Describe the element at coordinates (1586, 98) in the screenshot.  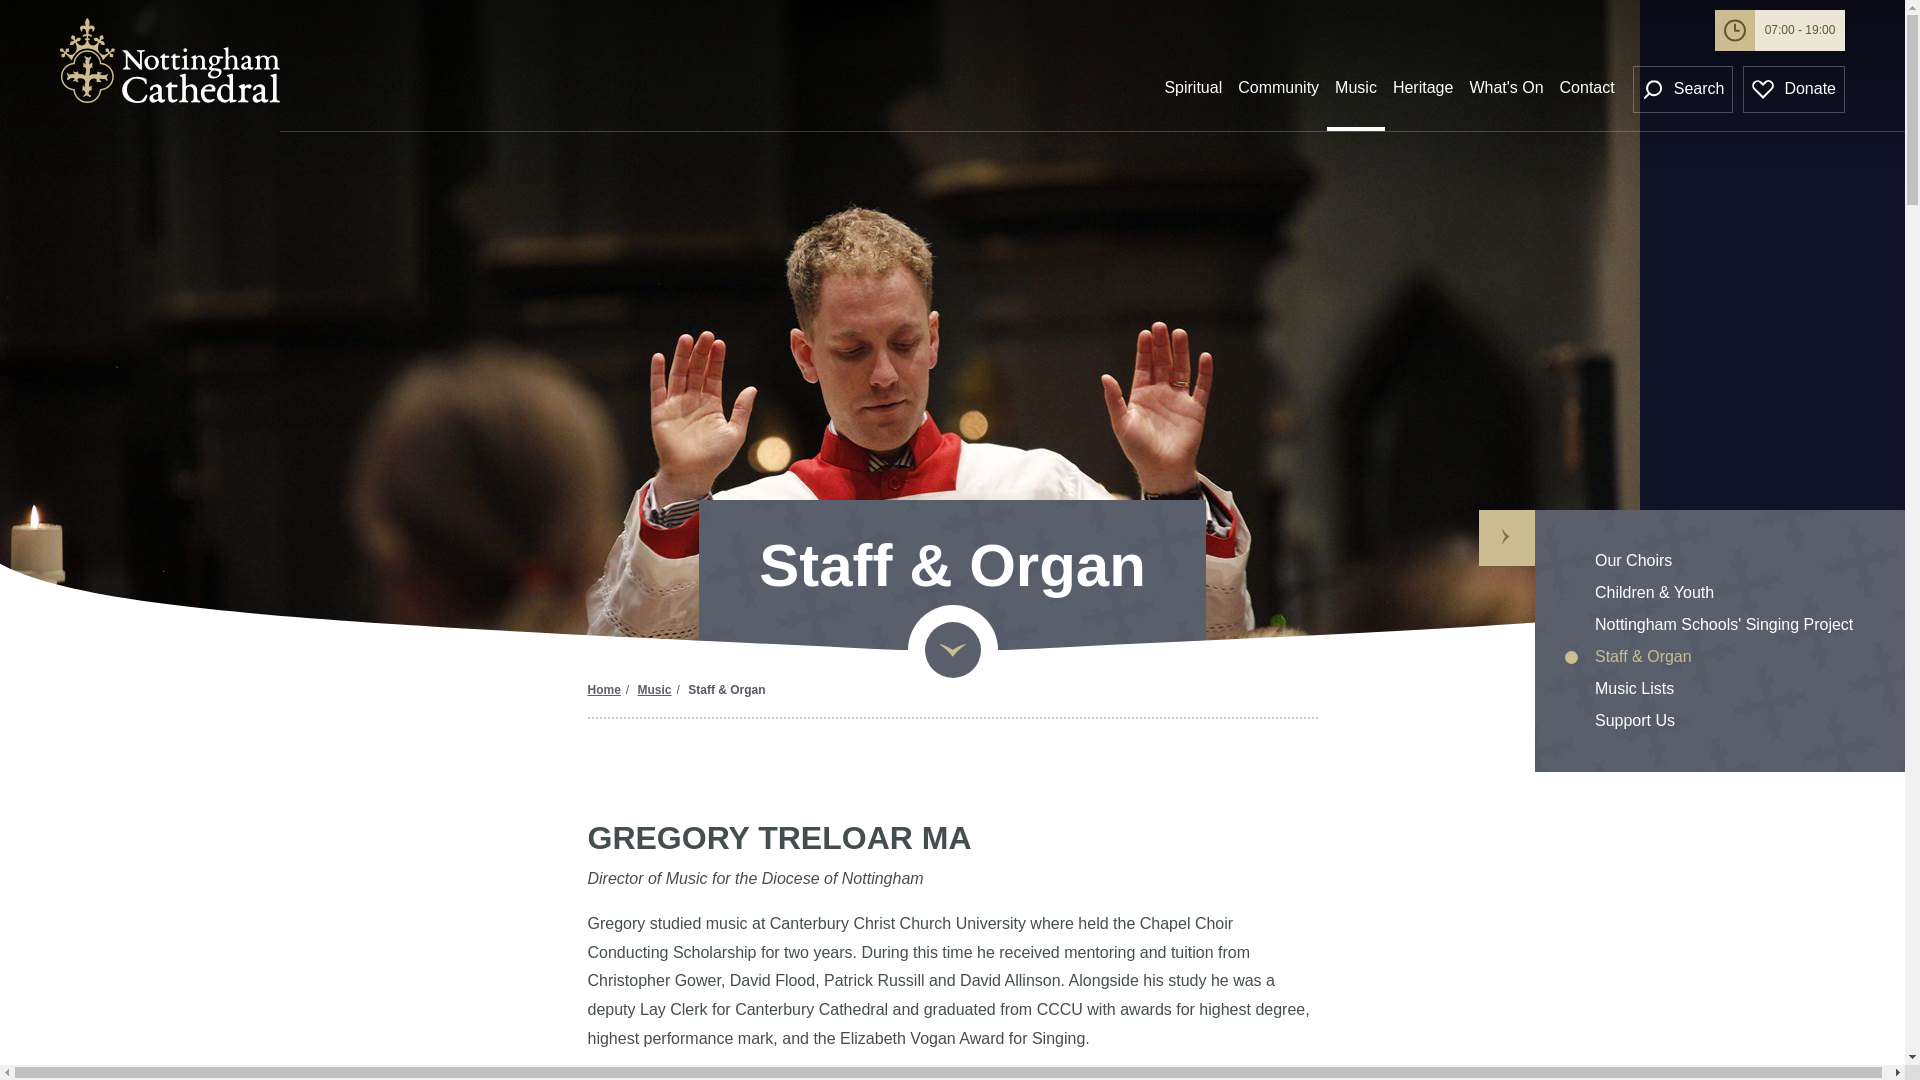
I see `Contact` at that location.